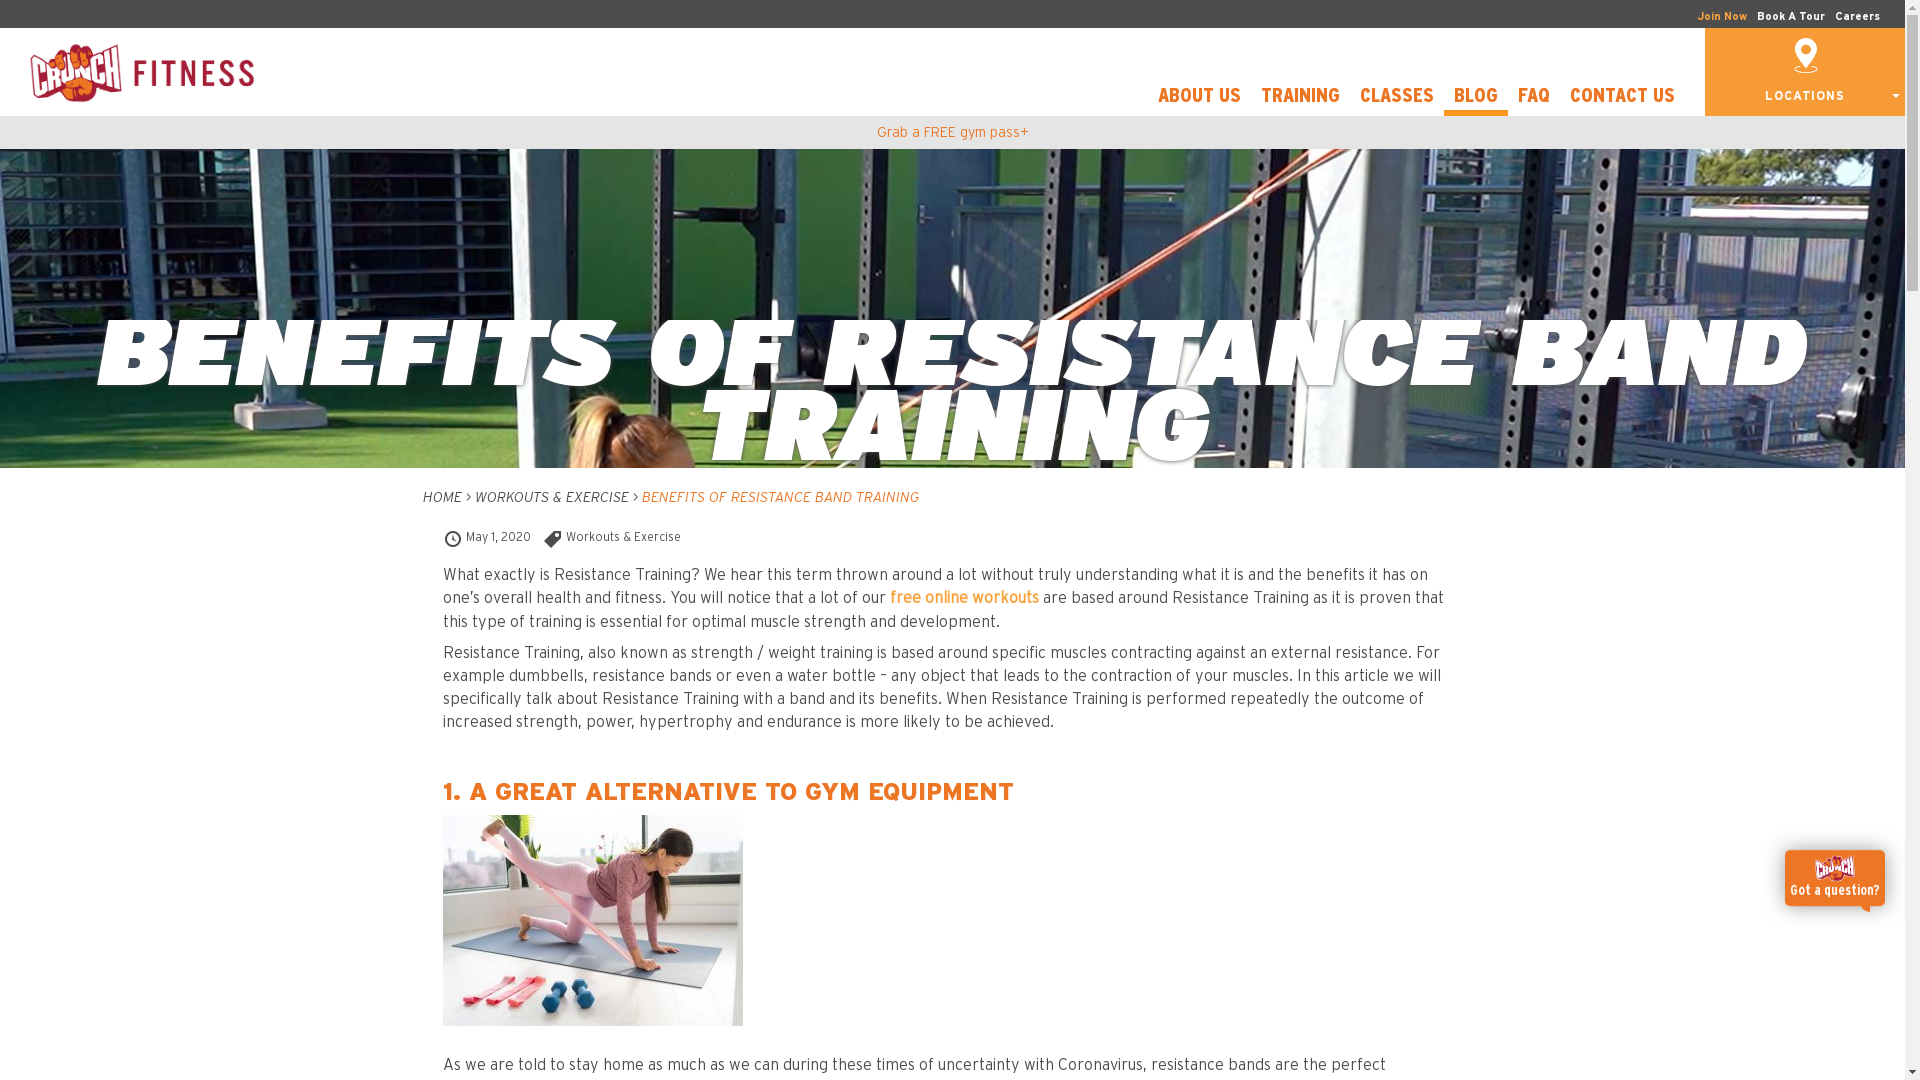 The image size is (1920, 1080). I want to click on WORKOUTS & EXERCISE, so click(551, 498).